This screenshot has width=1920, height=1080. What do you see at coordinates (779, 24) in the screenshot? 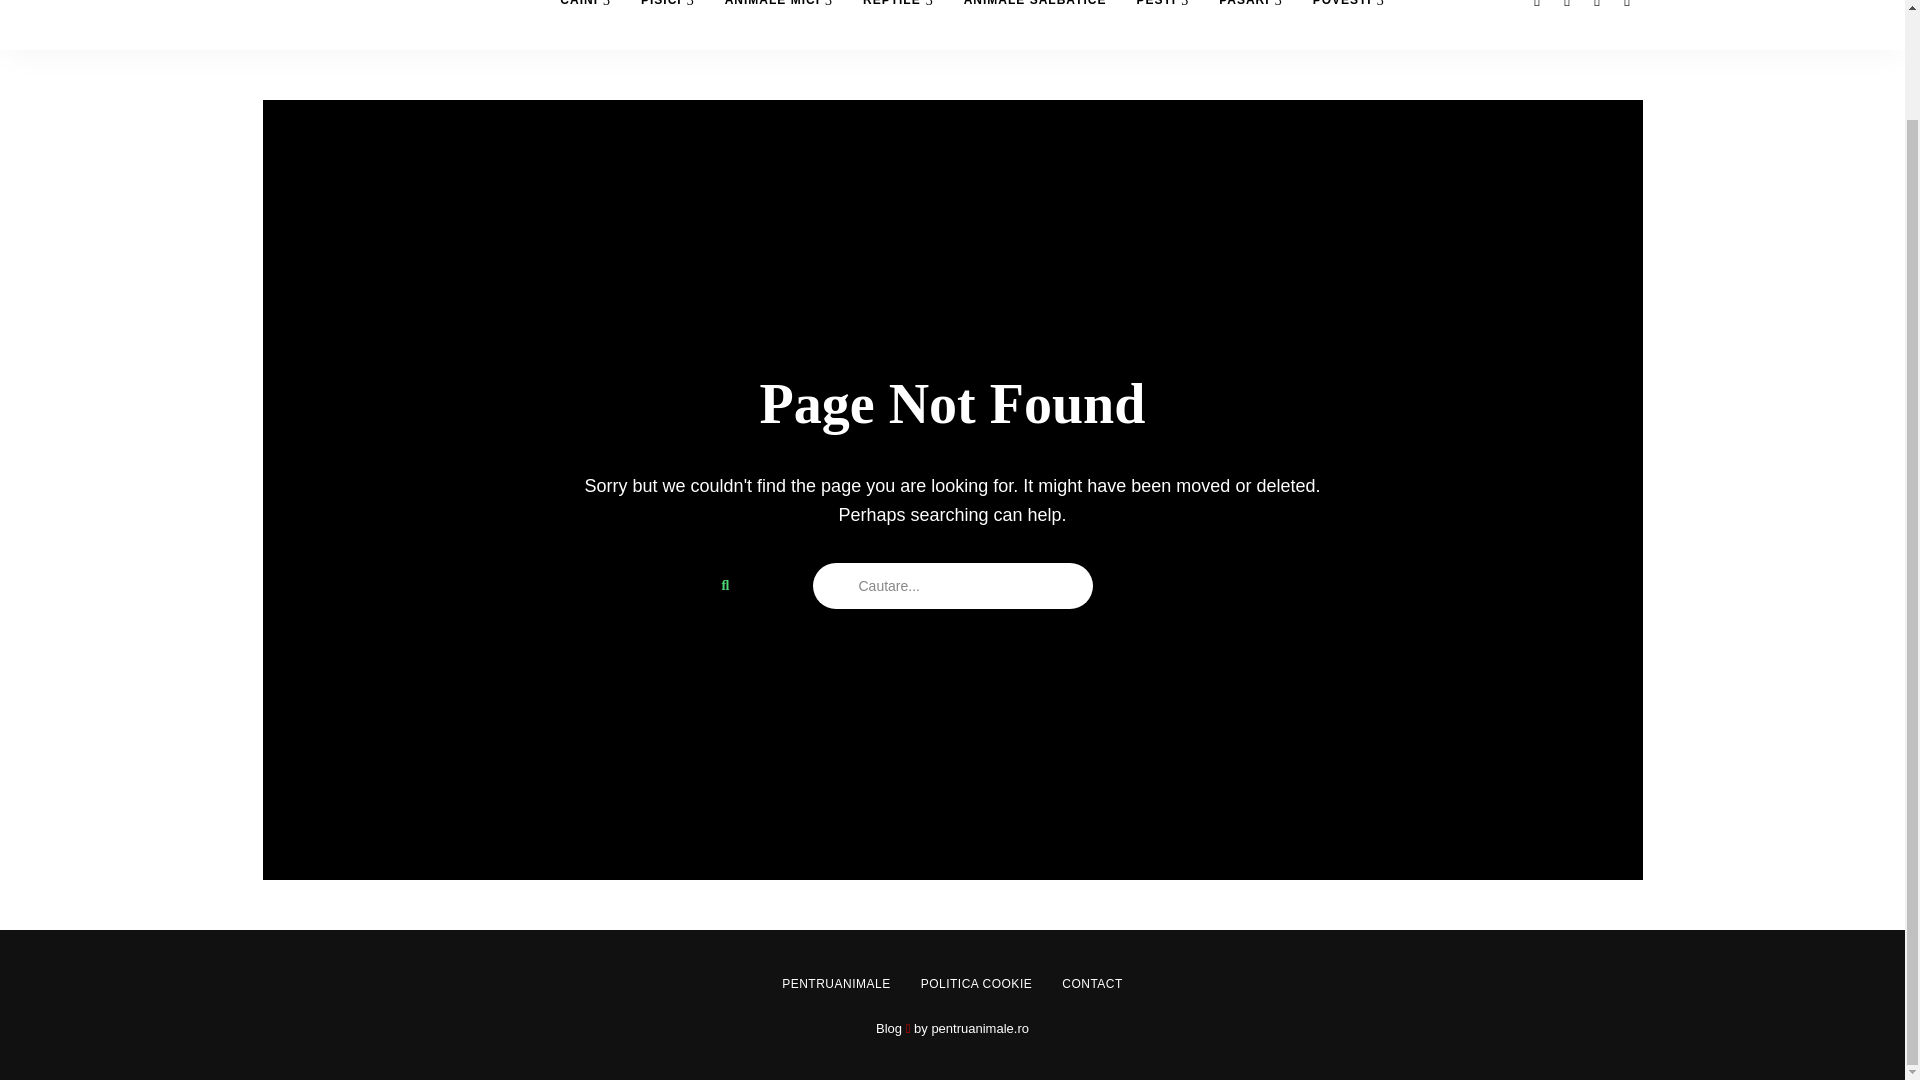
I see `ANIMALE MICI` at bounding box center [779, 24].